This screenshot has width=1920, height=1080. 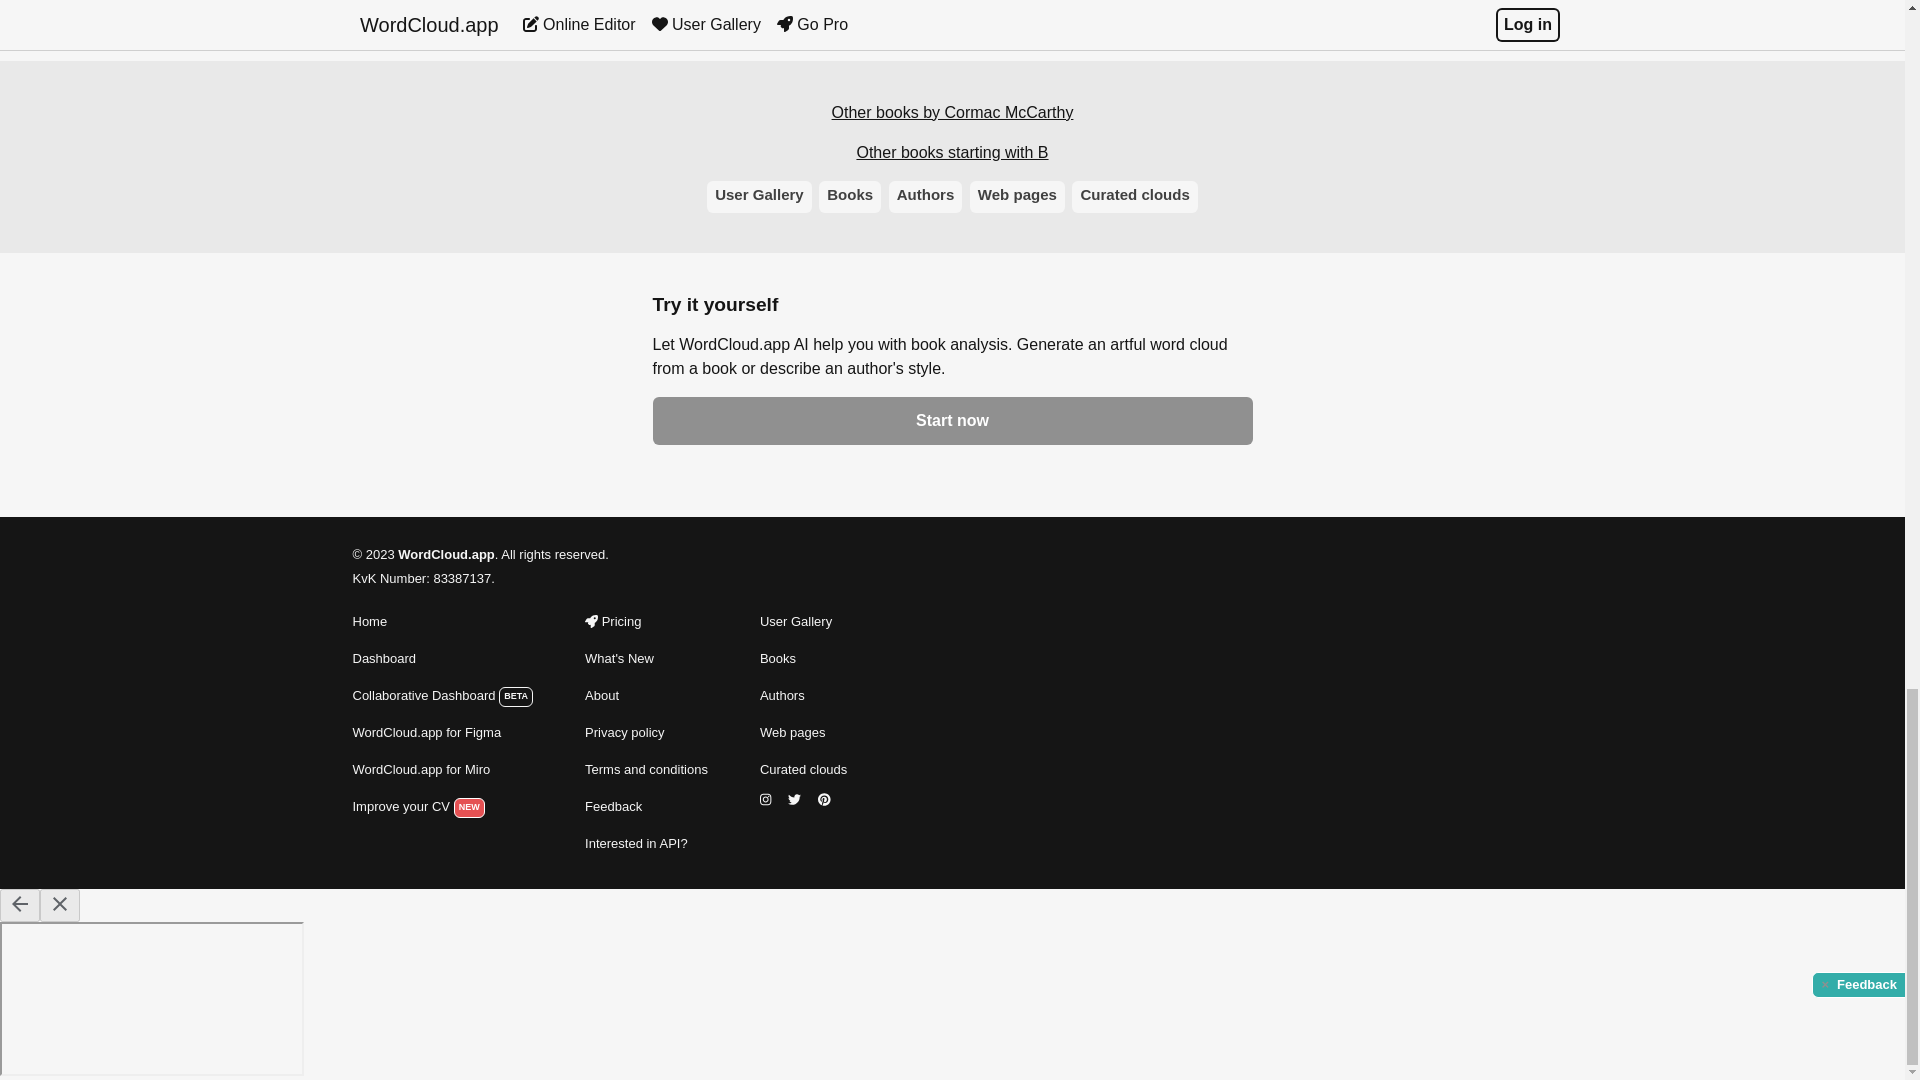 I want to click on Privacy policy, so click(x=646, y=733).